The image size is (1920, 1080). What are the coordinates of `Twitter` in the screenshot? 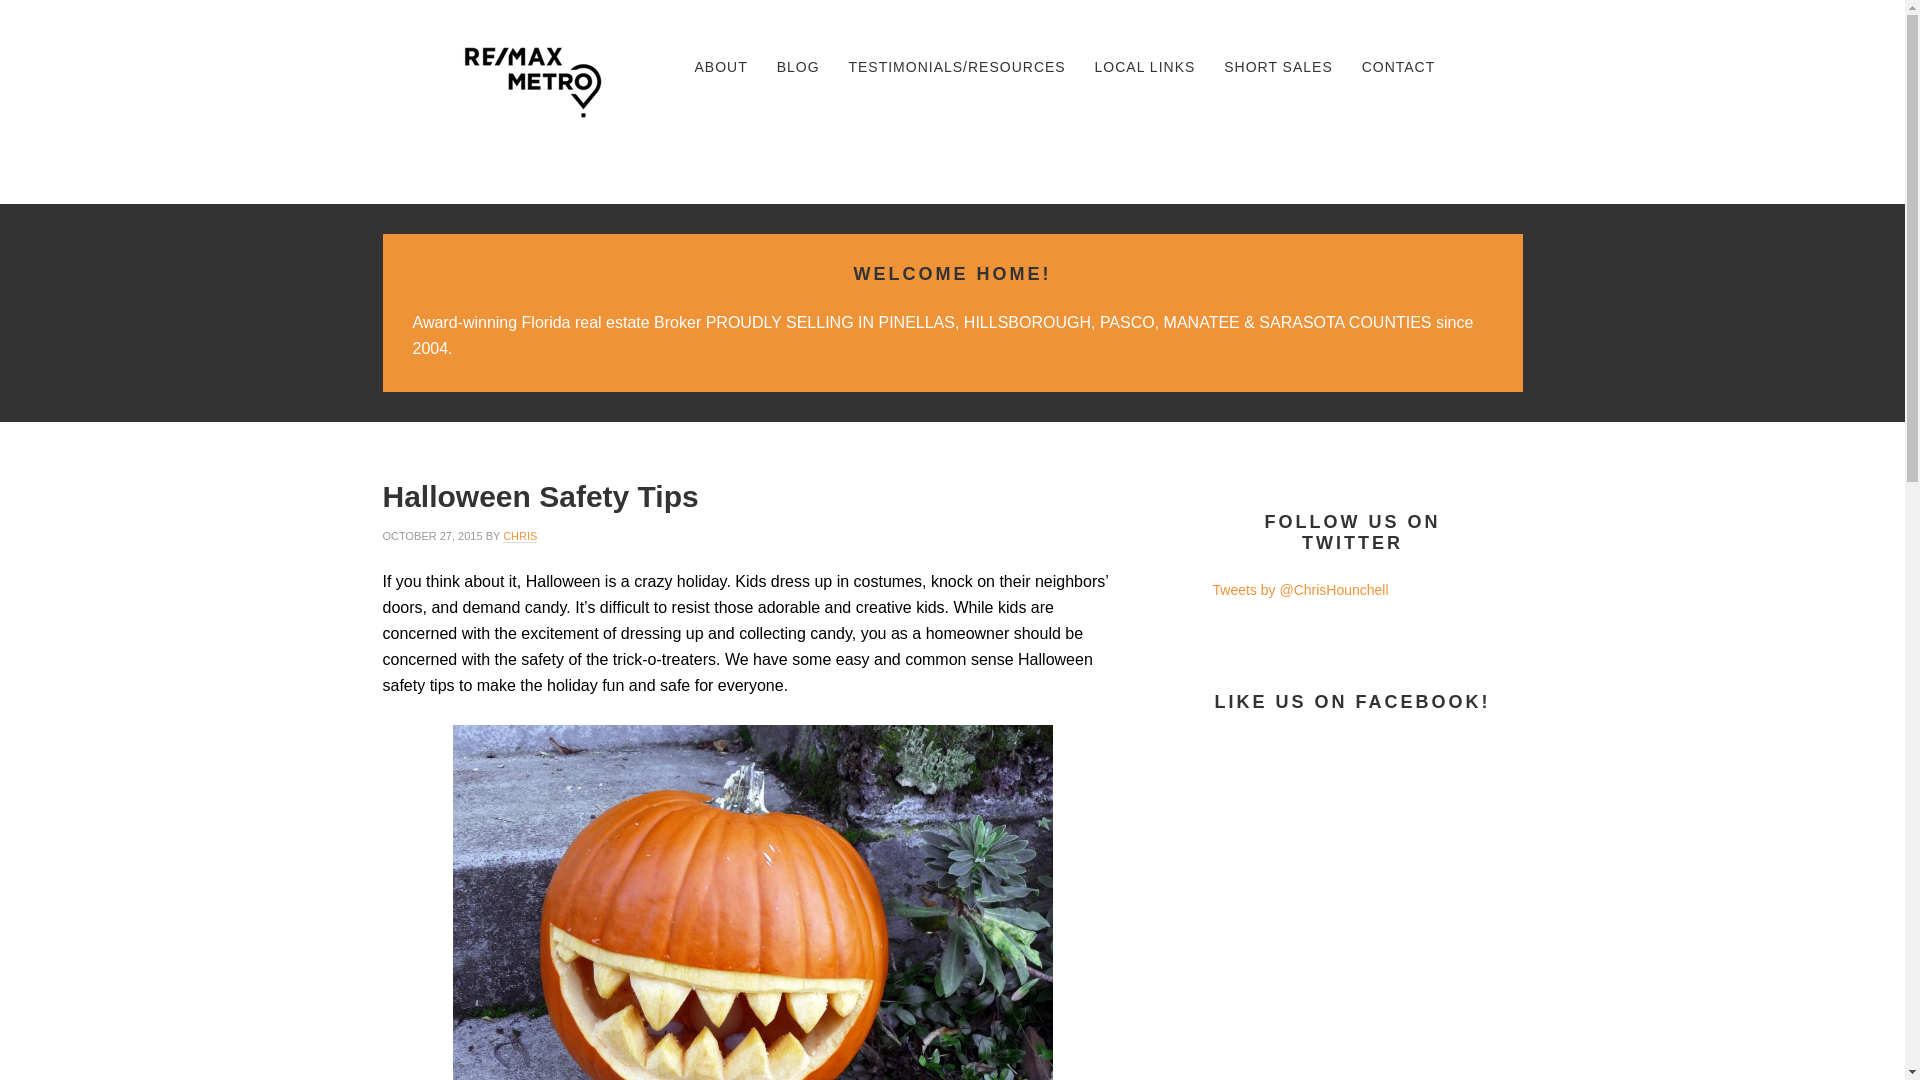 It's located at (1490, 130).